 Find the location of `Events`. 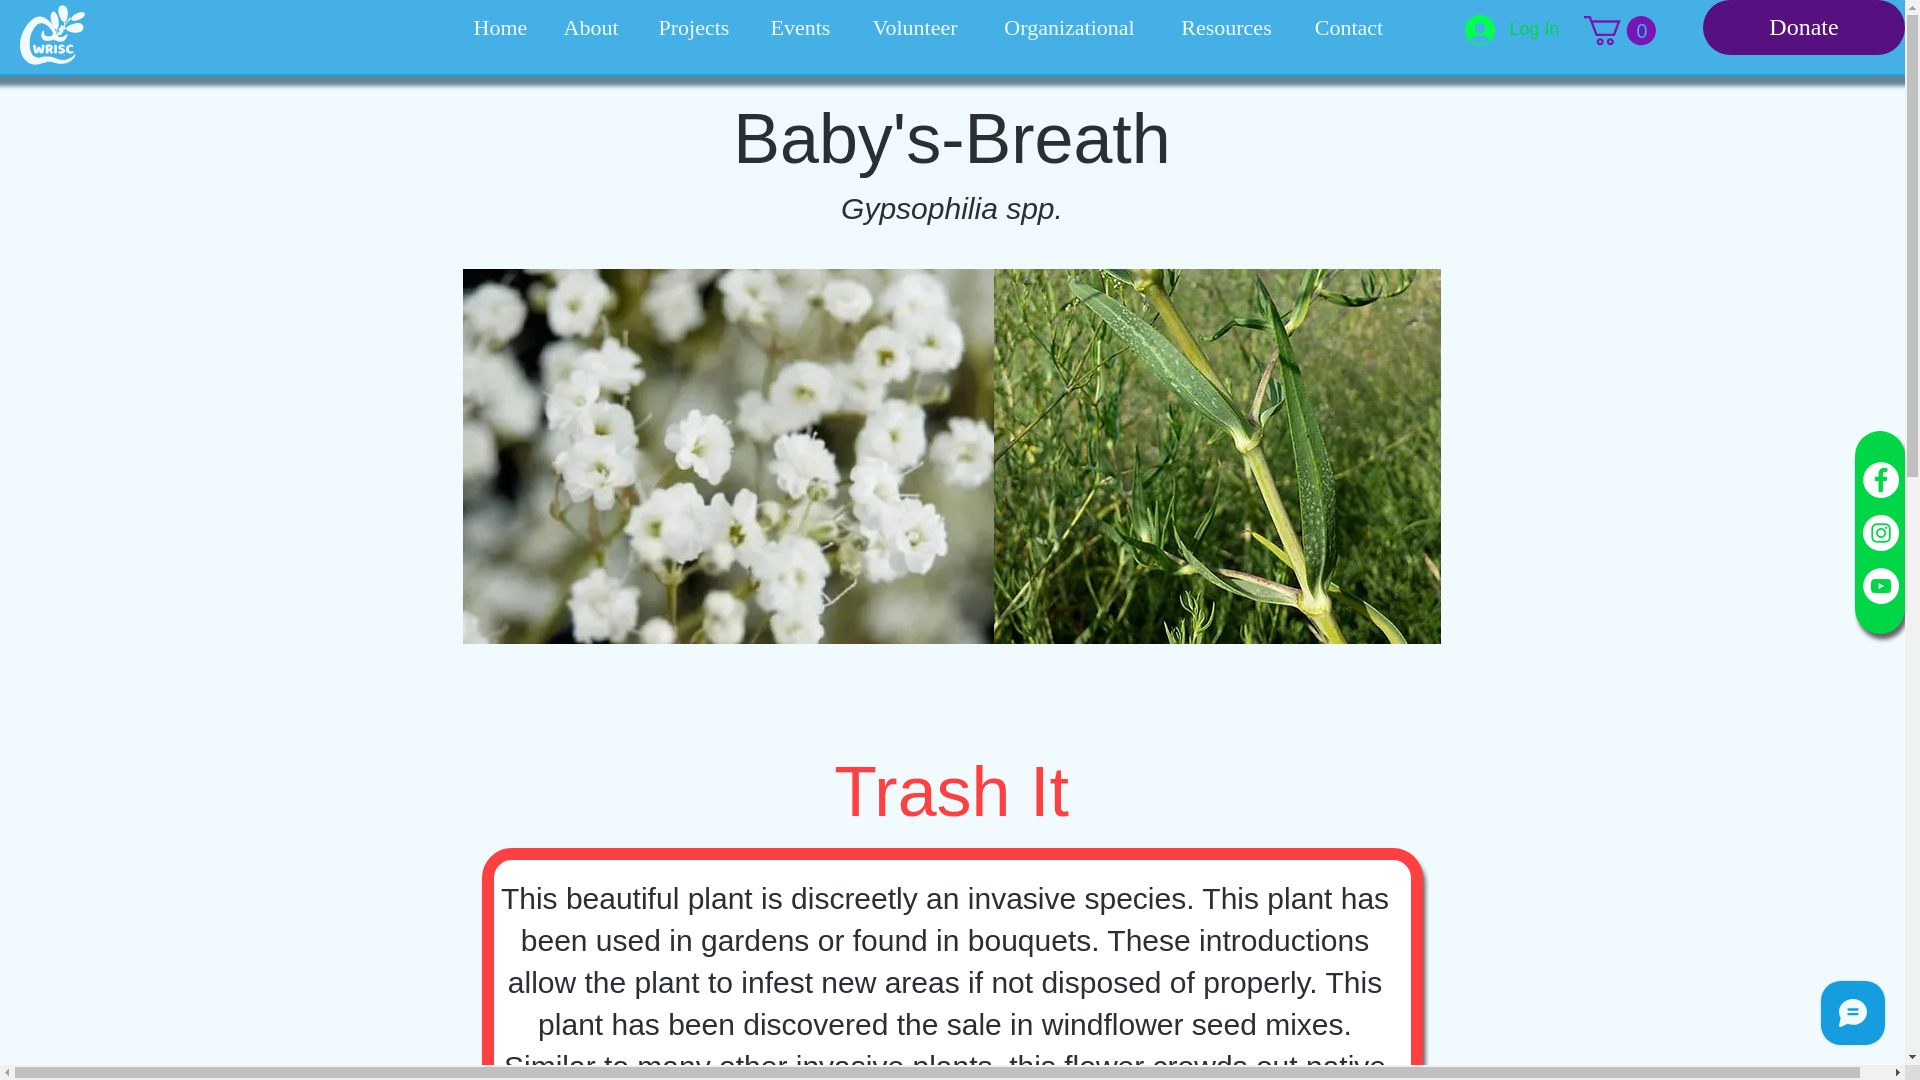

Events is located at coordinates (800, 28).